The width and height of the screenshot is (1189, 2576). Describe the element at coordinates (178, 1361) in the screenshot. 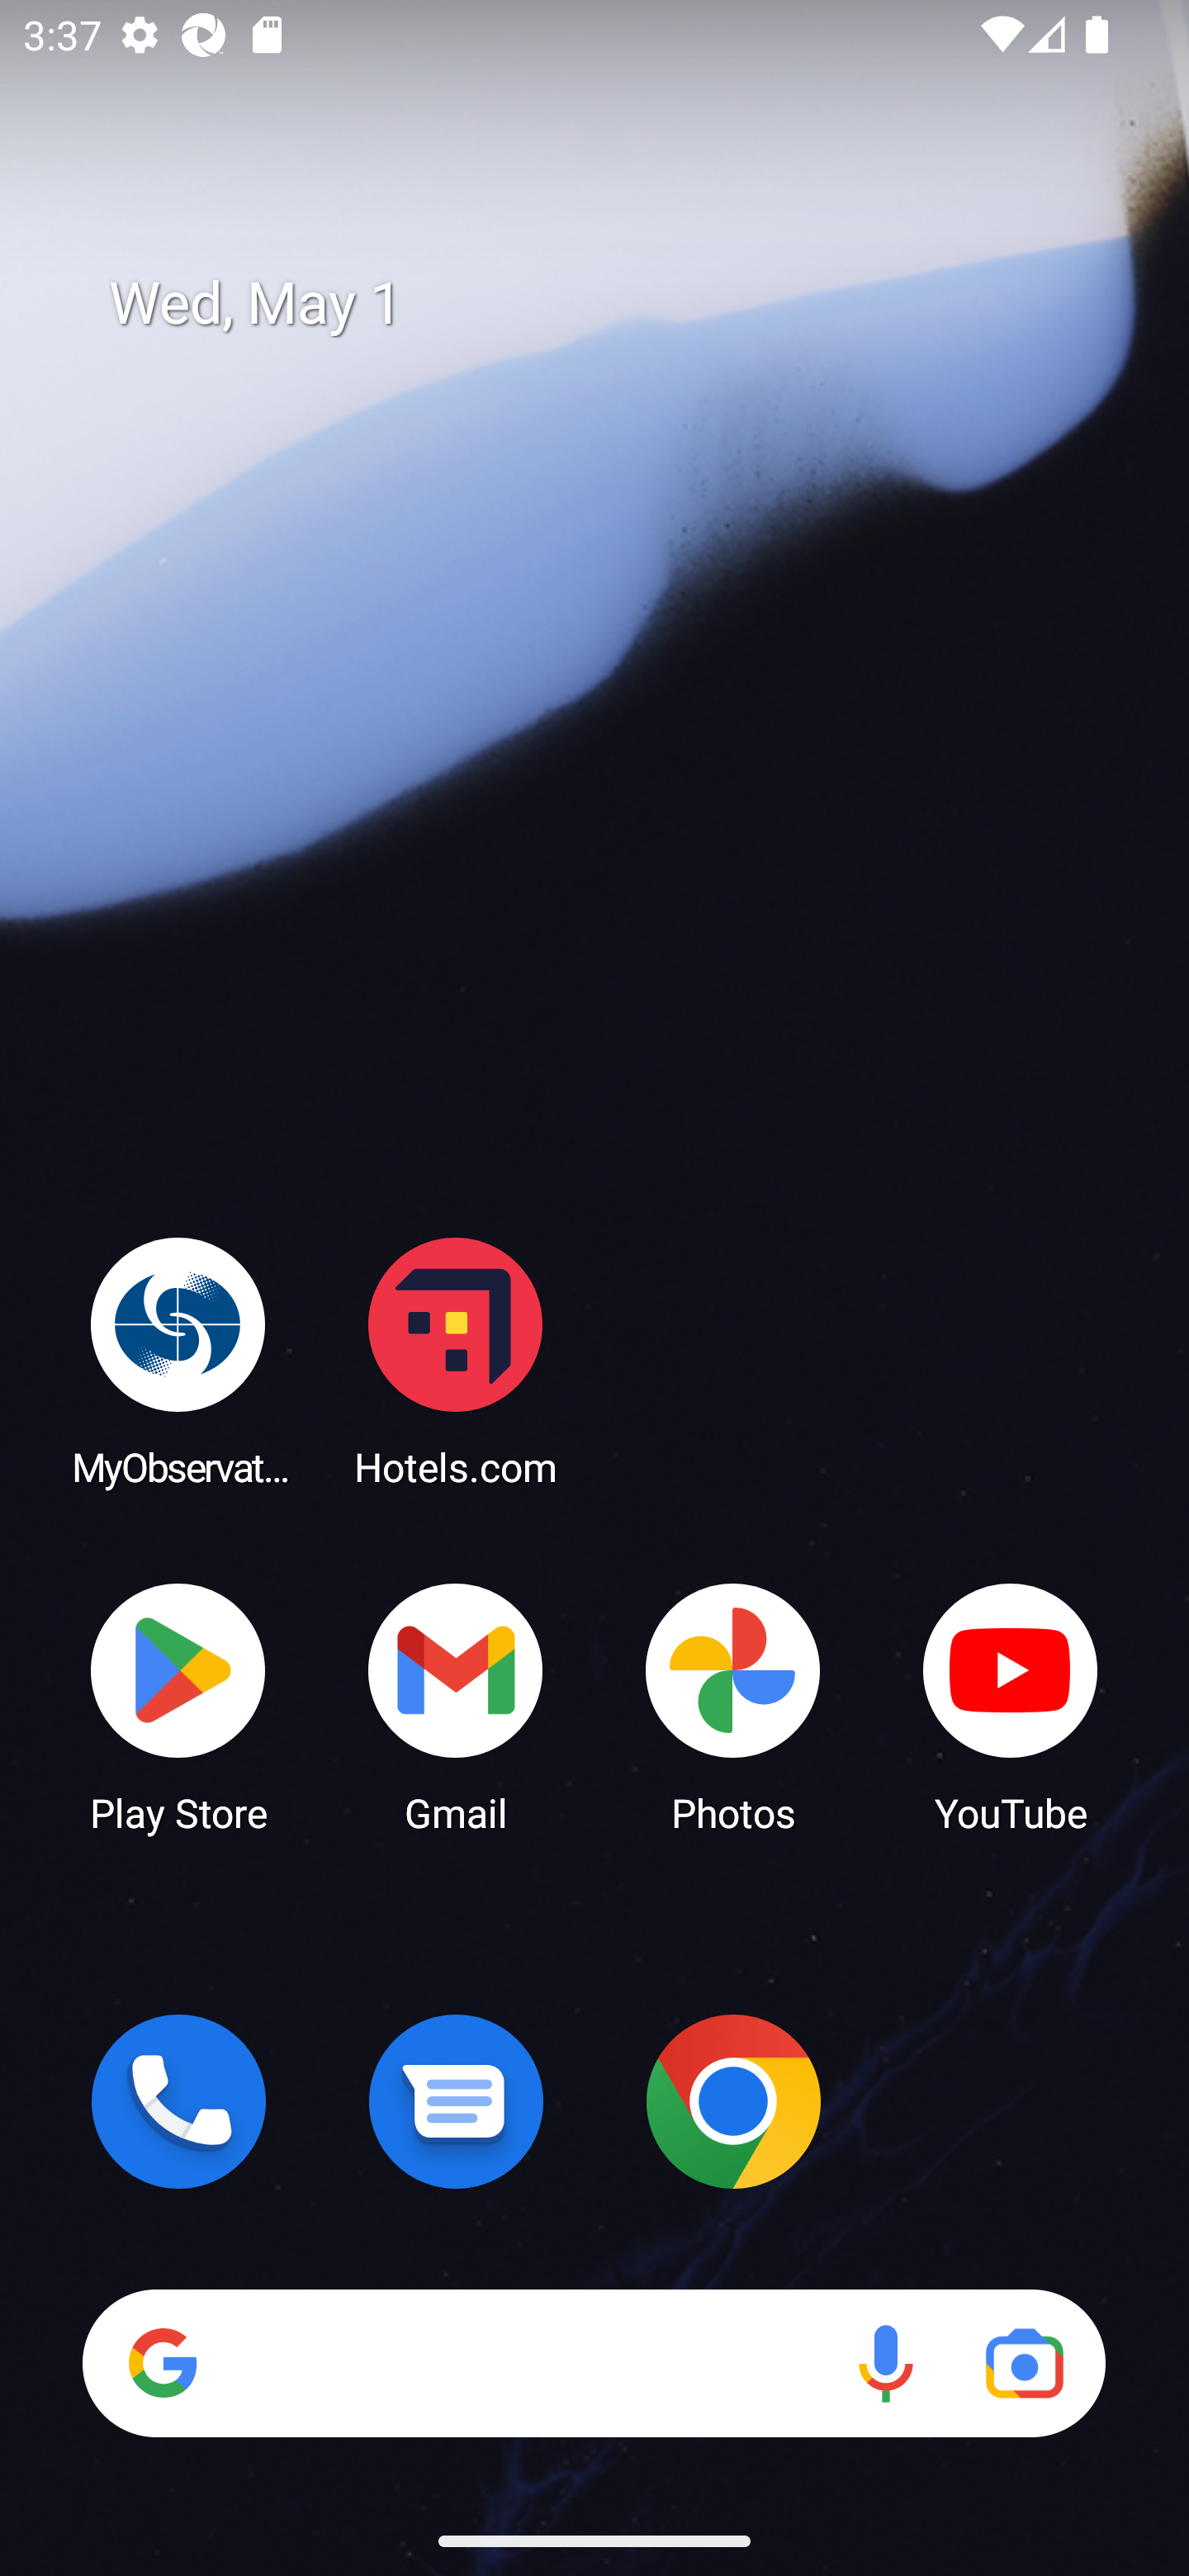

I see `MyObservatory` at that location.